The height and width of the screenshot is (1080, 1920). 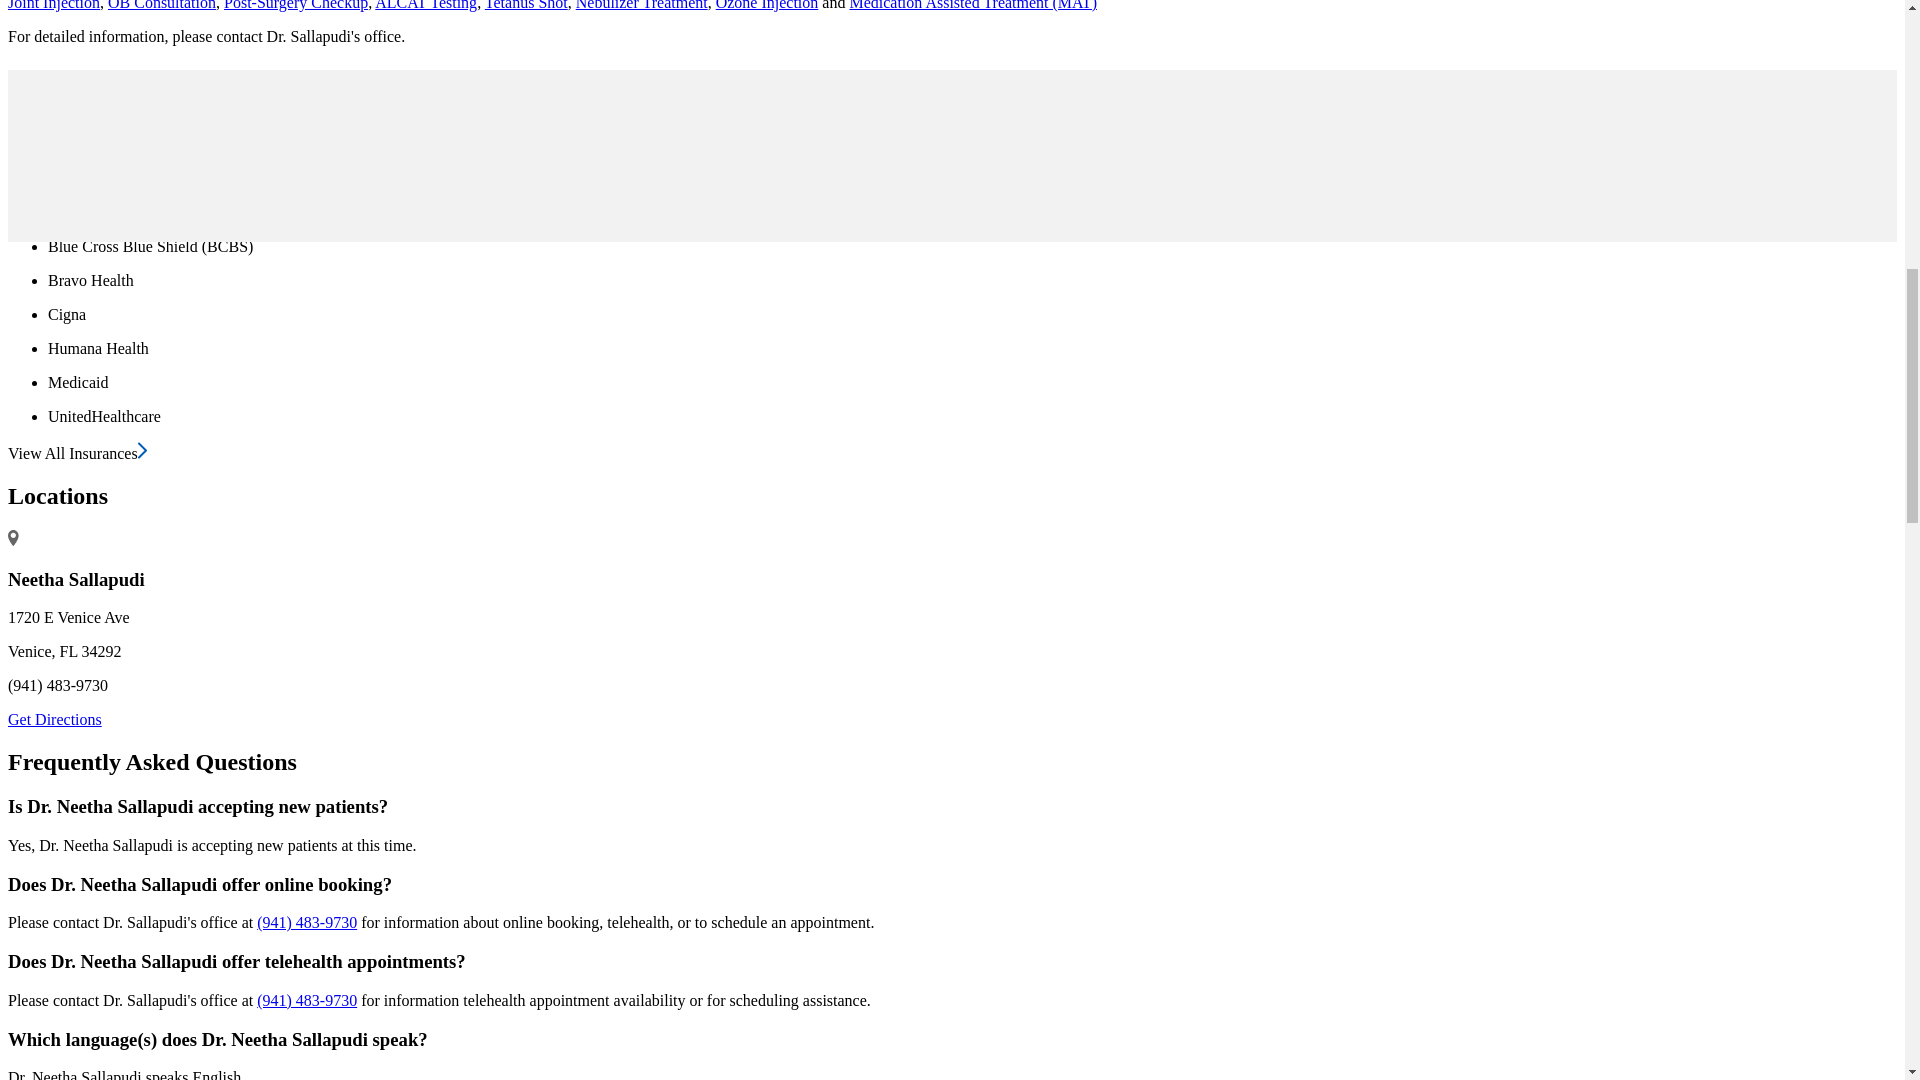 I want to click on Get Directions, so click(x=54, y=718).